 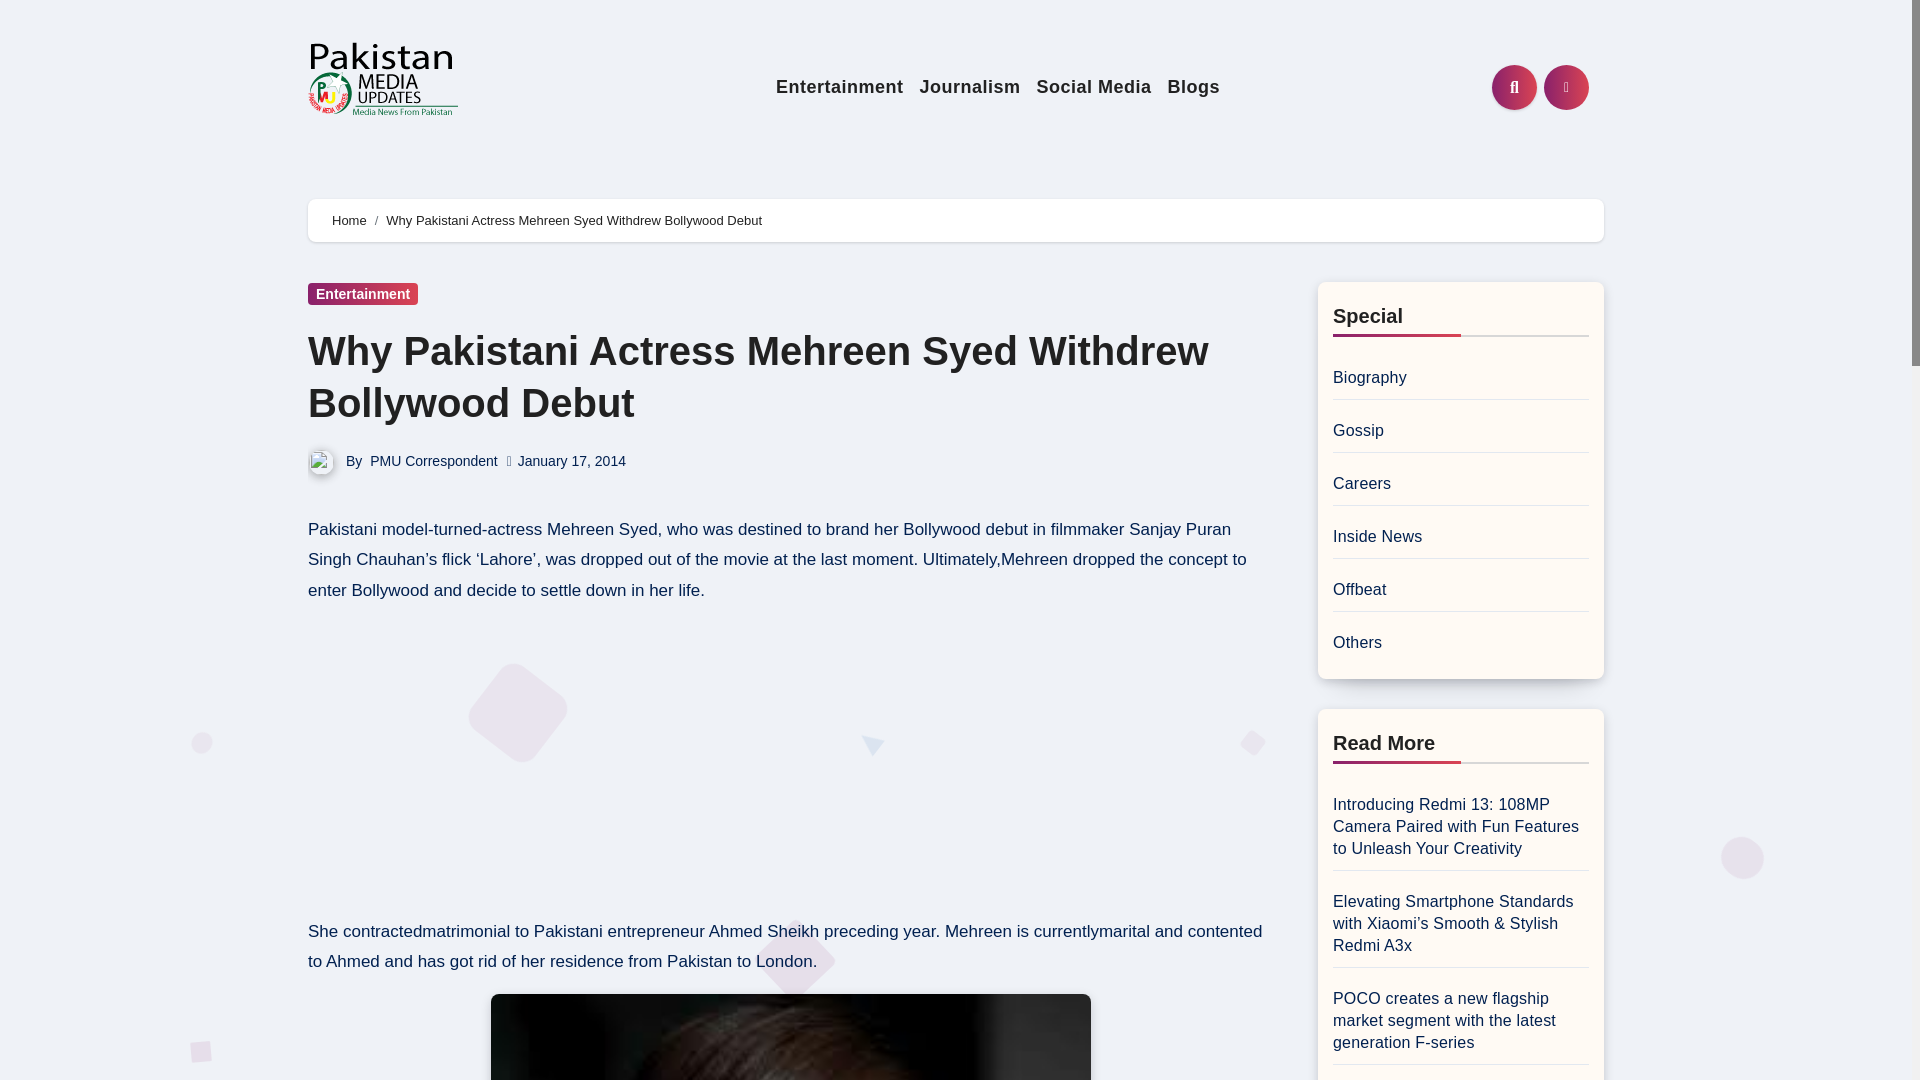 What do you see at coordinates (793, 762) in the screenshot?
I see `Advertisement` at bounding box center [793, 762].